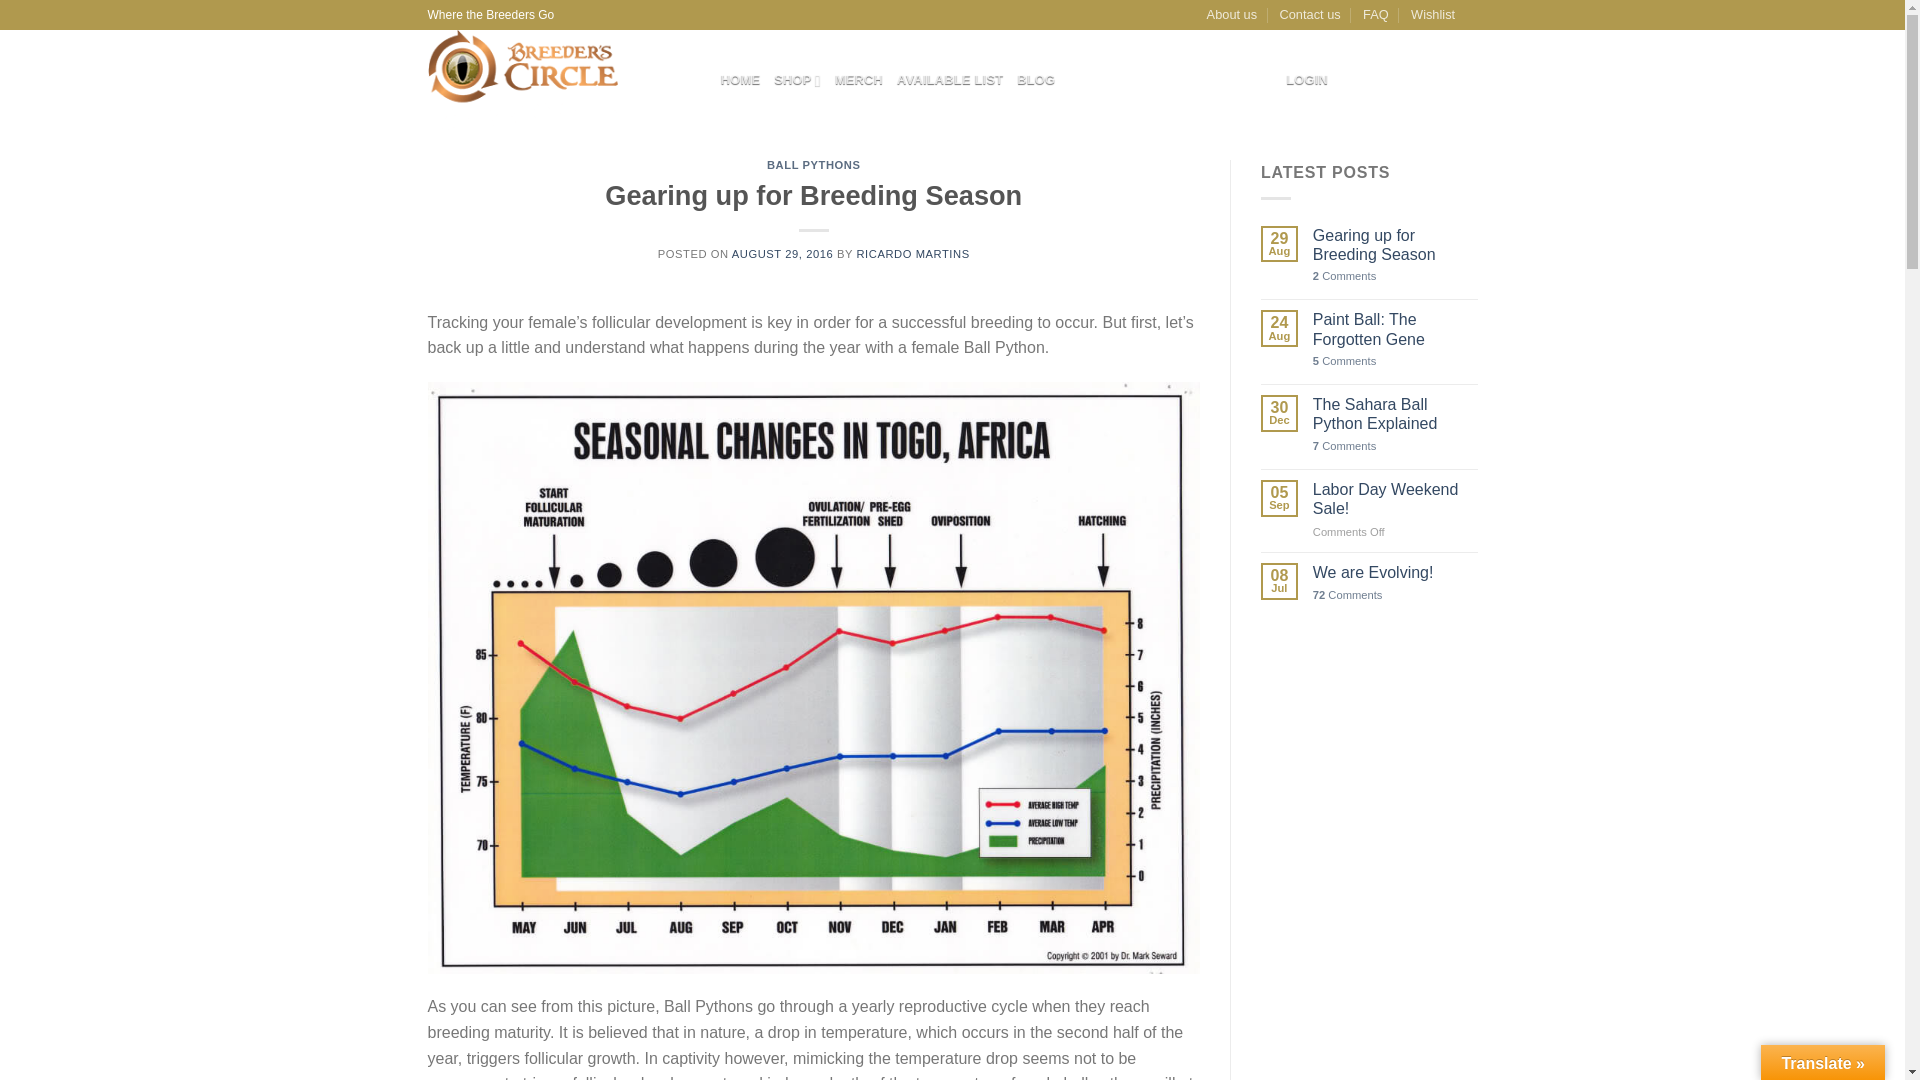 The height and width of the screenshot is (1080, 1920). I want to click on AVAILABLE LIST, so click(949, 80).